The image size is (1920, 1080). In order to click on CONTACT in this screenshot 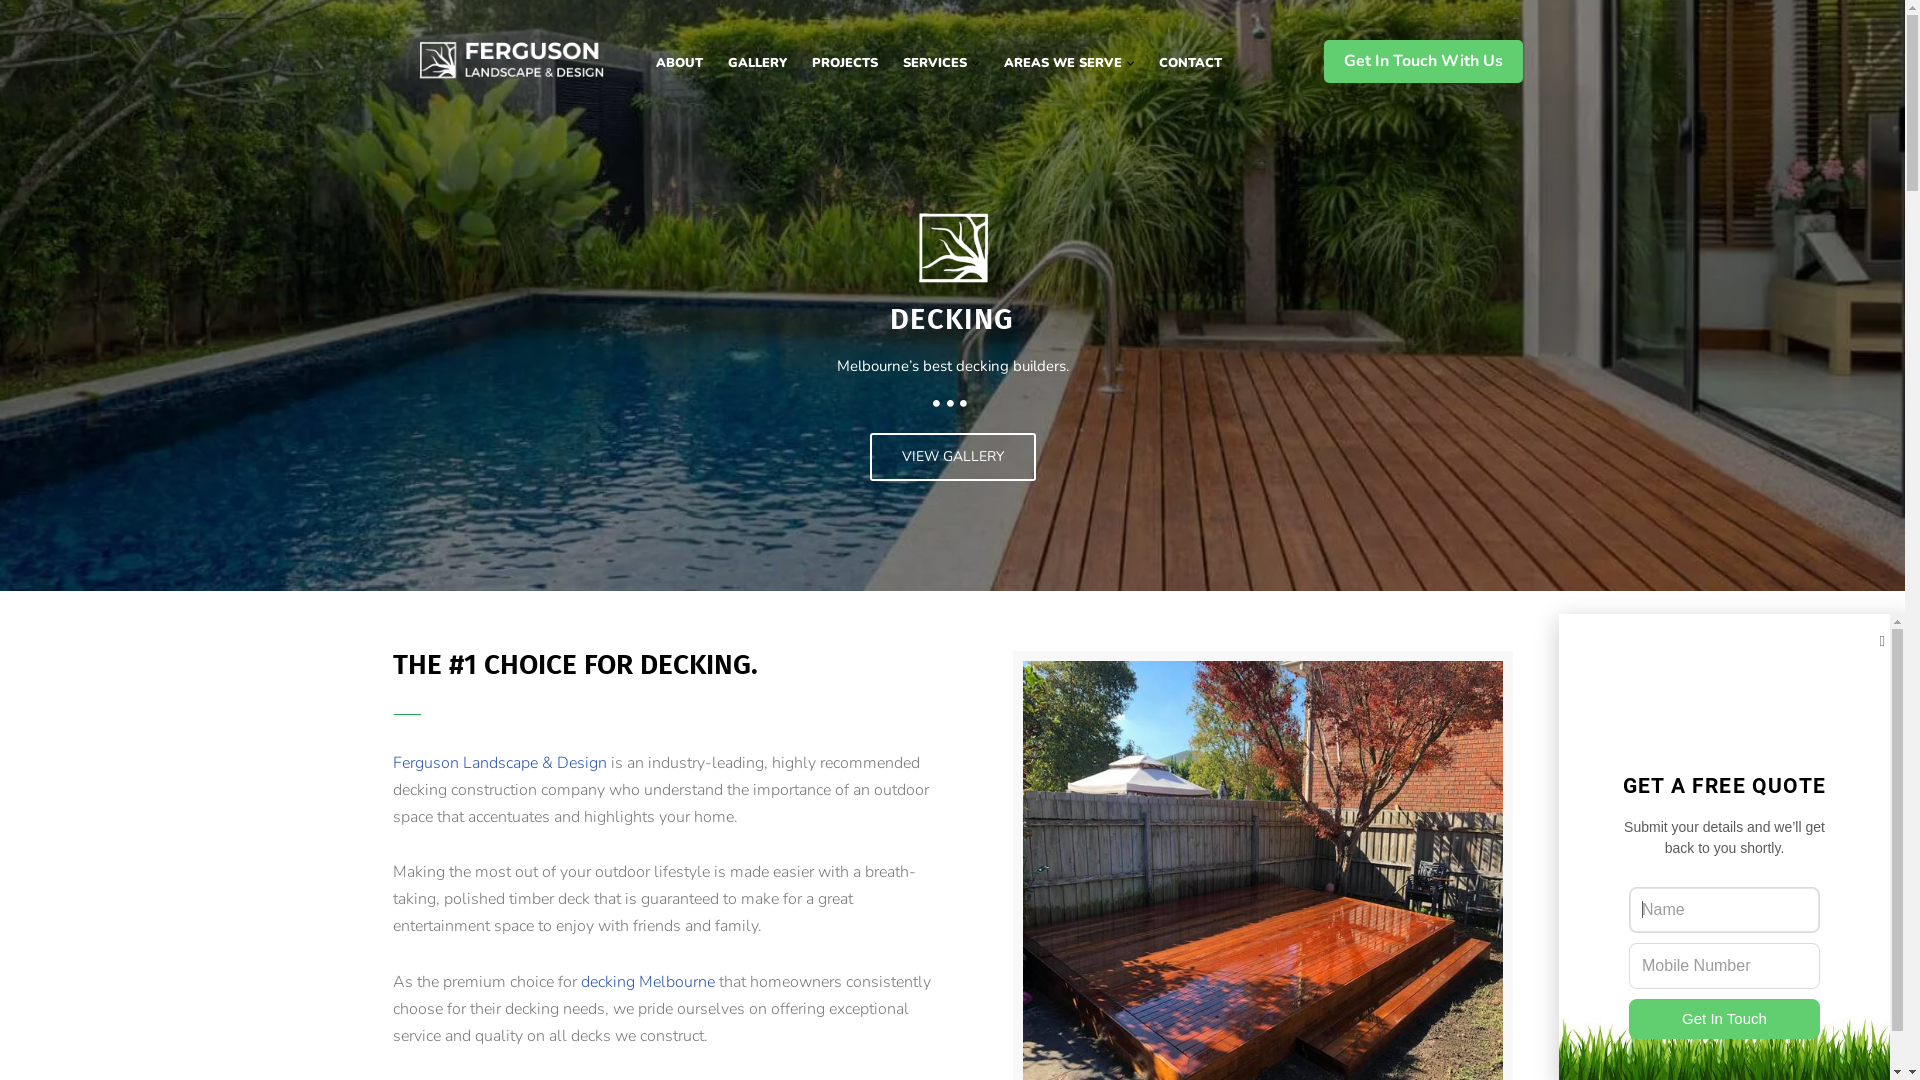, I will do `click(1190, 63)`.